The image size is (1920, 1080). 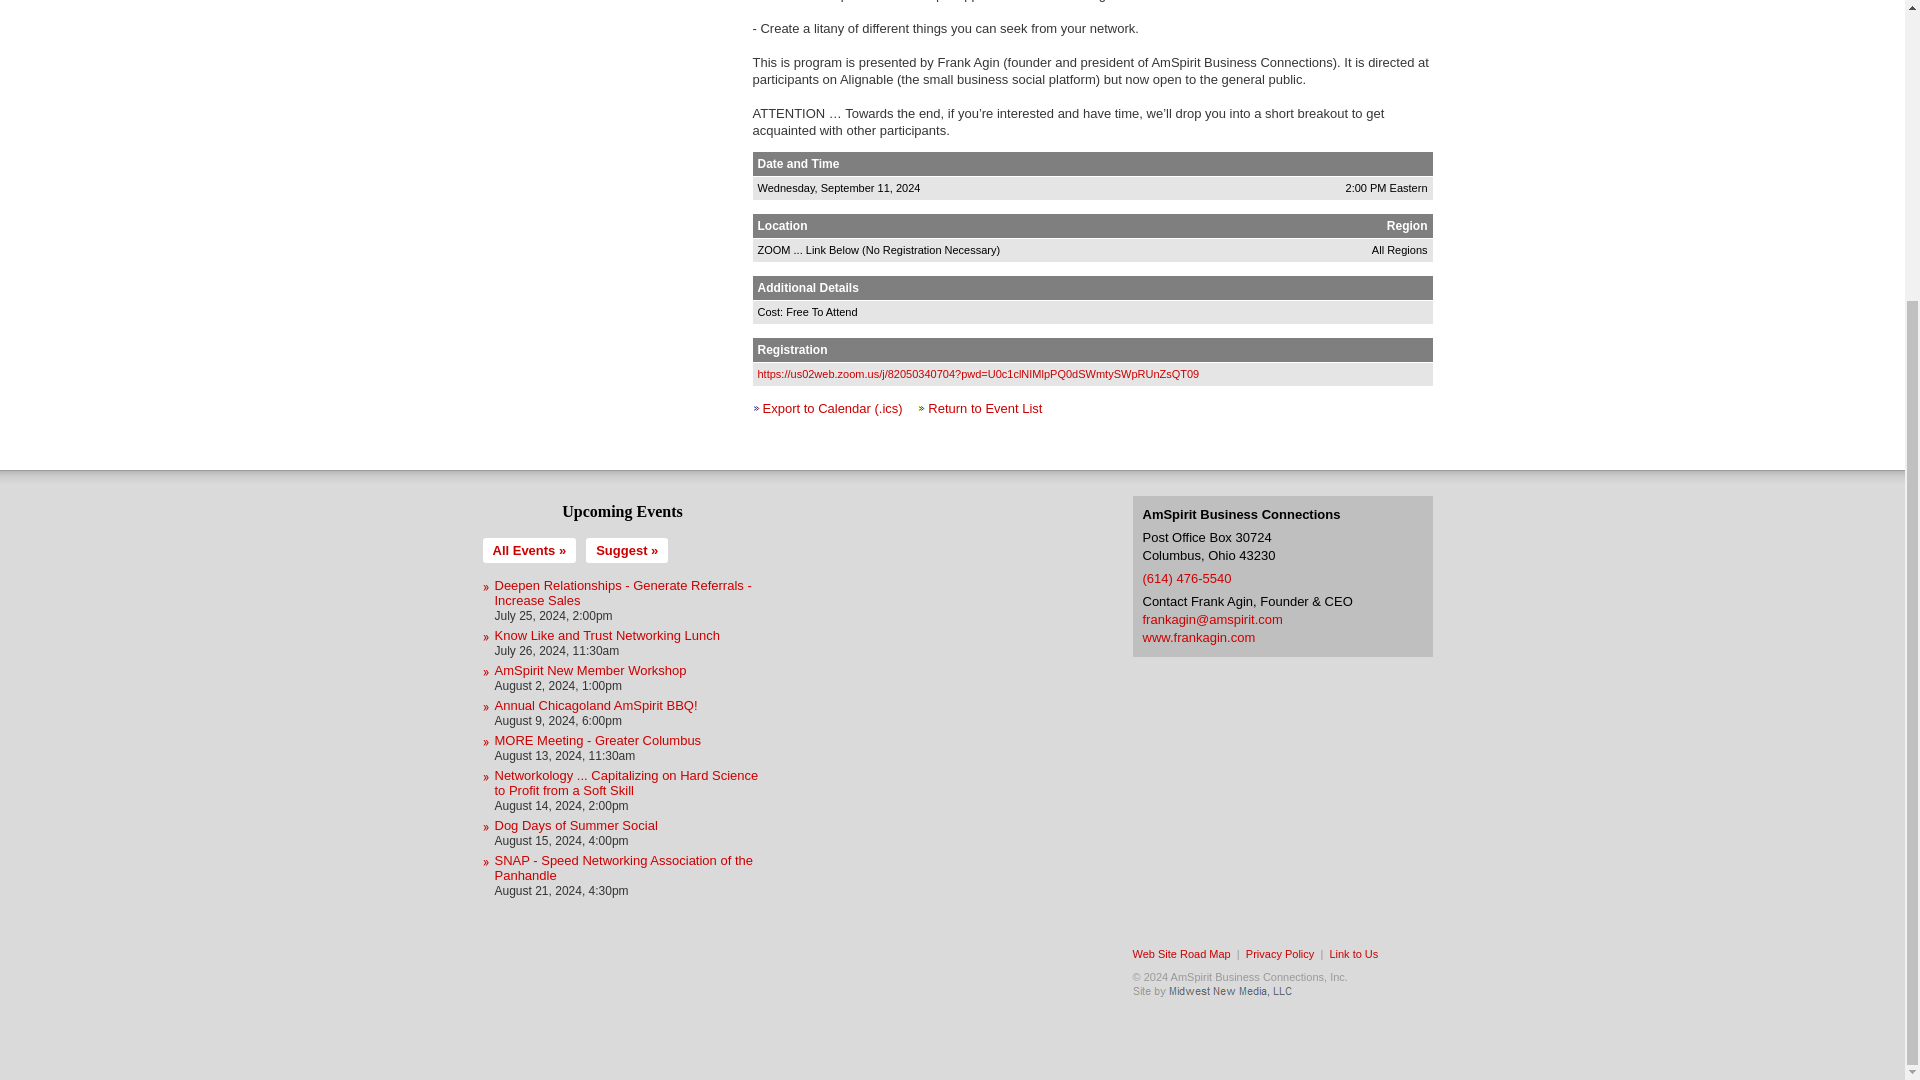 I want to click on AmSpirit New Member Workshop, so click(x=589, y=670).